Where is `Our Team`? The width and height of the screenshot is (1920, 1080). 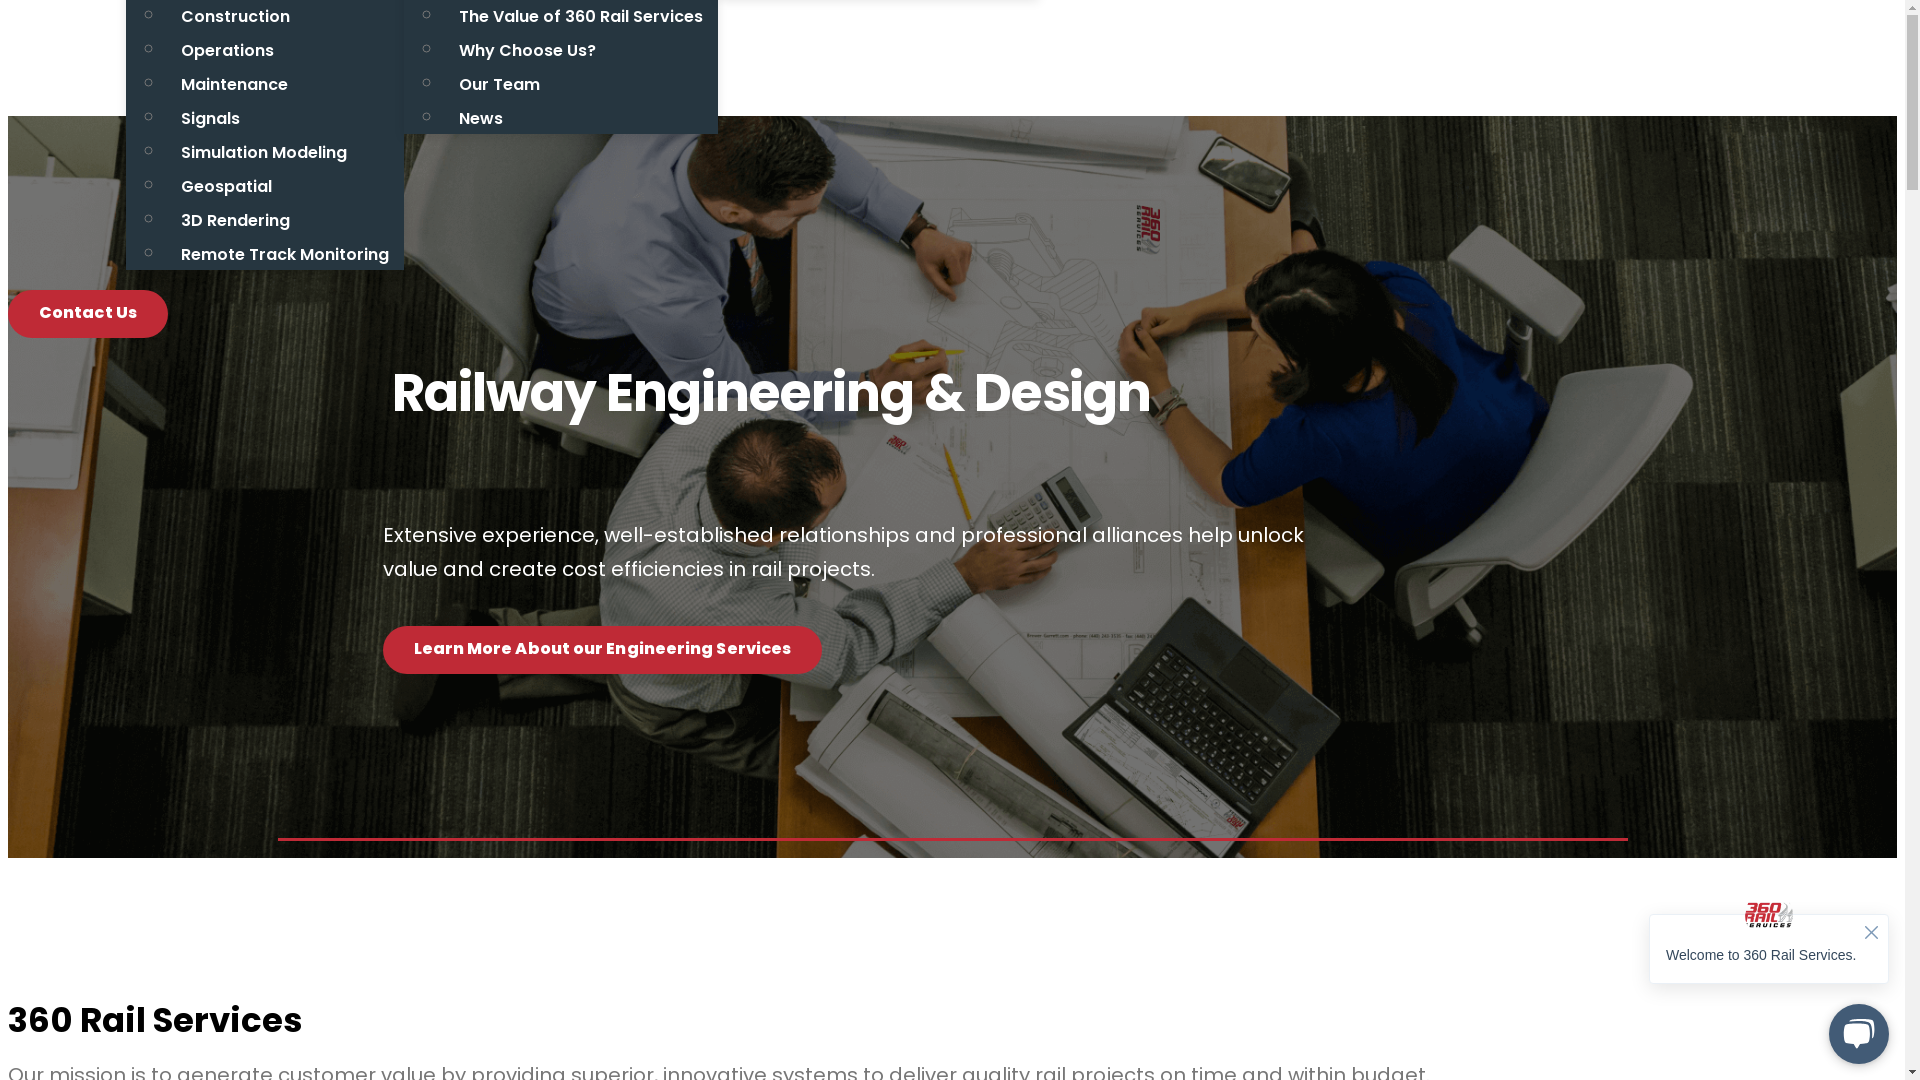 Our Team is located at coordinates (500, 84).